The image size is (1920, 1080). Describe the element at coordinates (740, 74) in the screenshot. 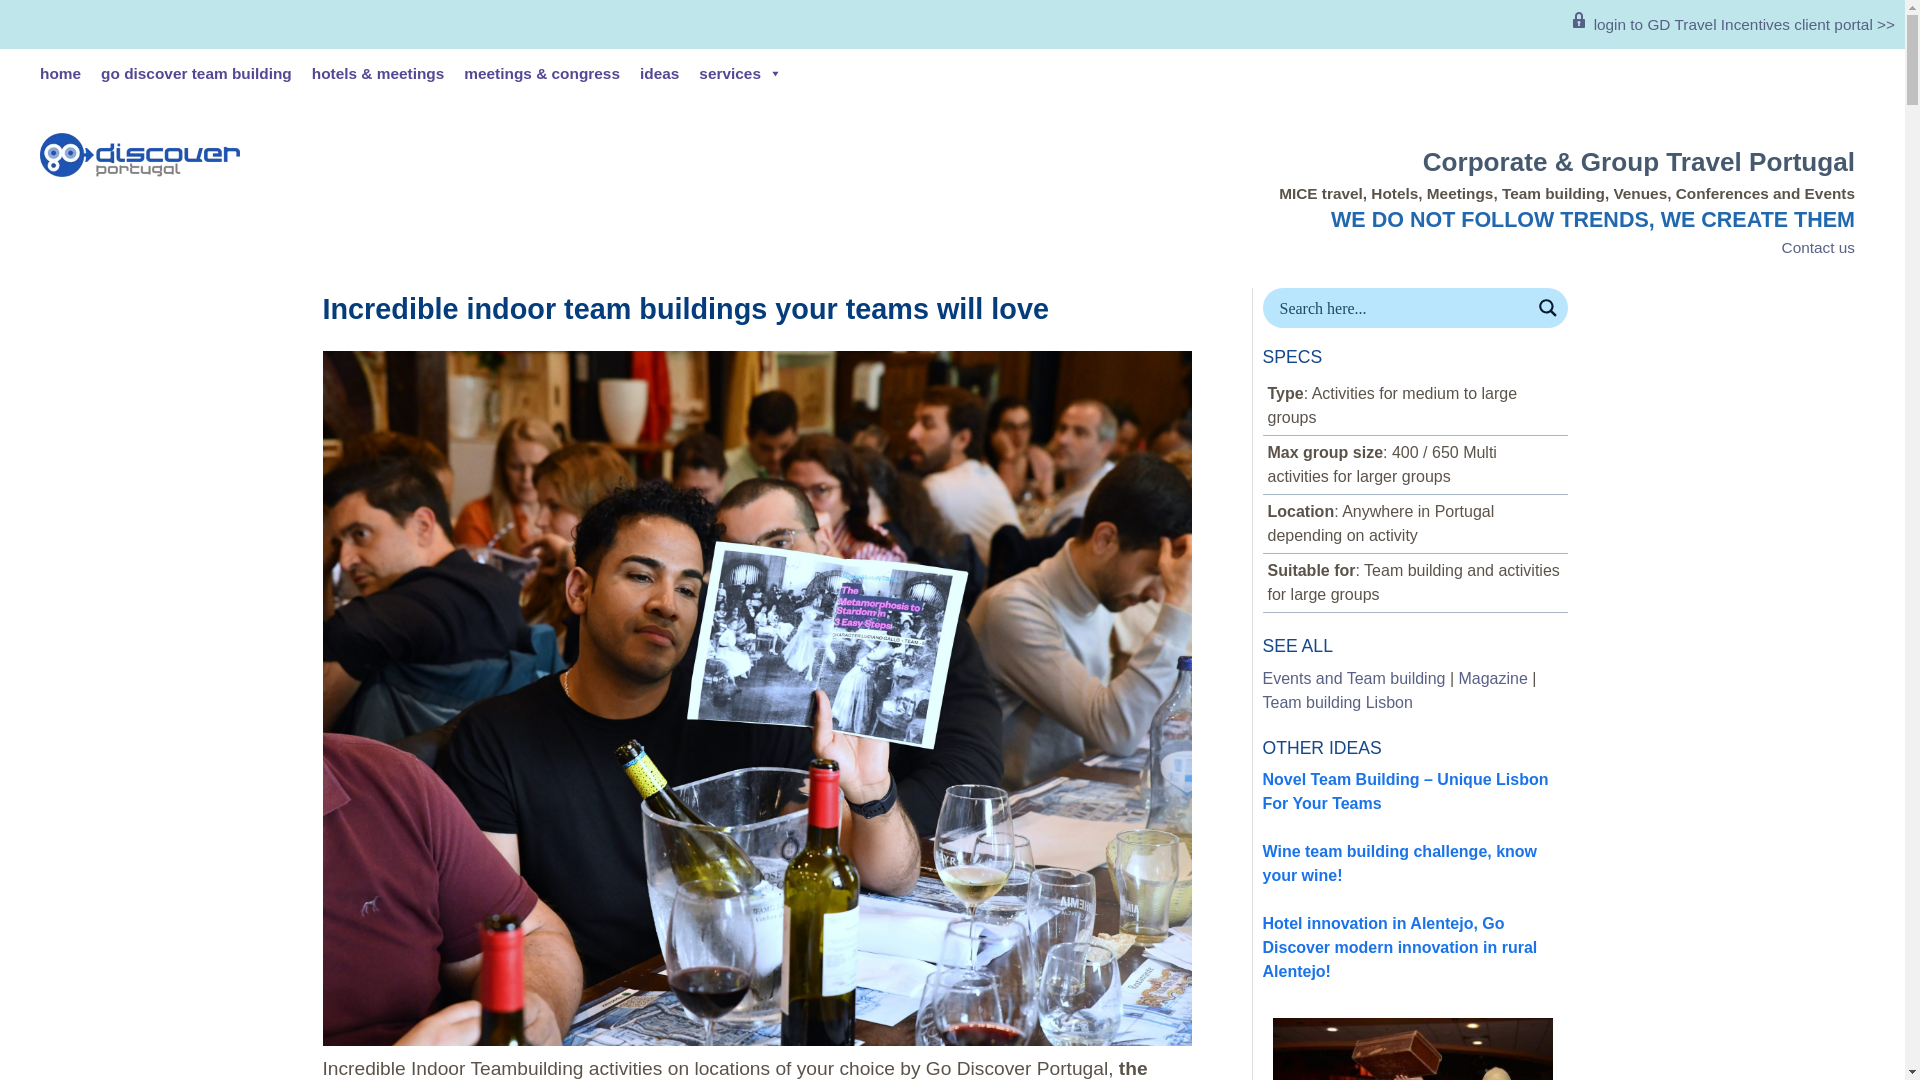

I see `services` at that location.